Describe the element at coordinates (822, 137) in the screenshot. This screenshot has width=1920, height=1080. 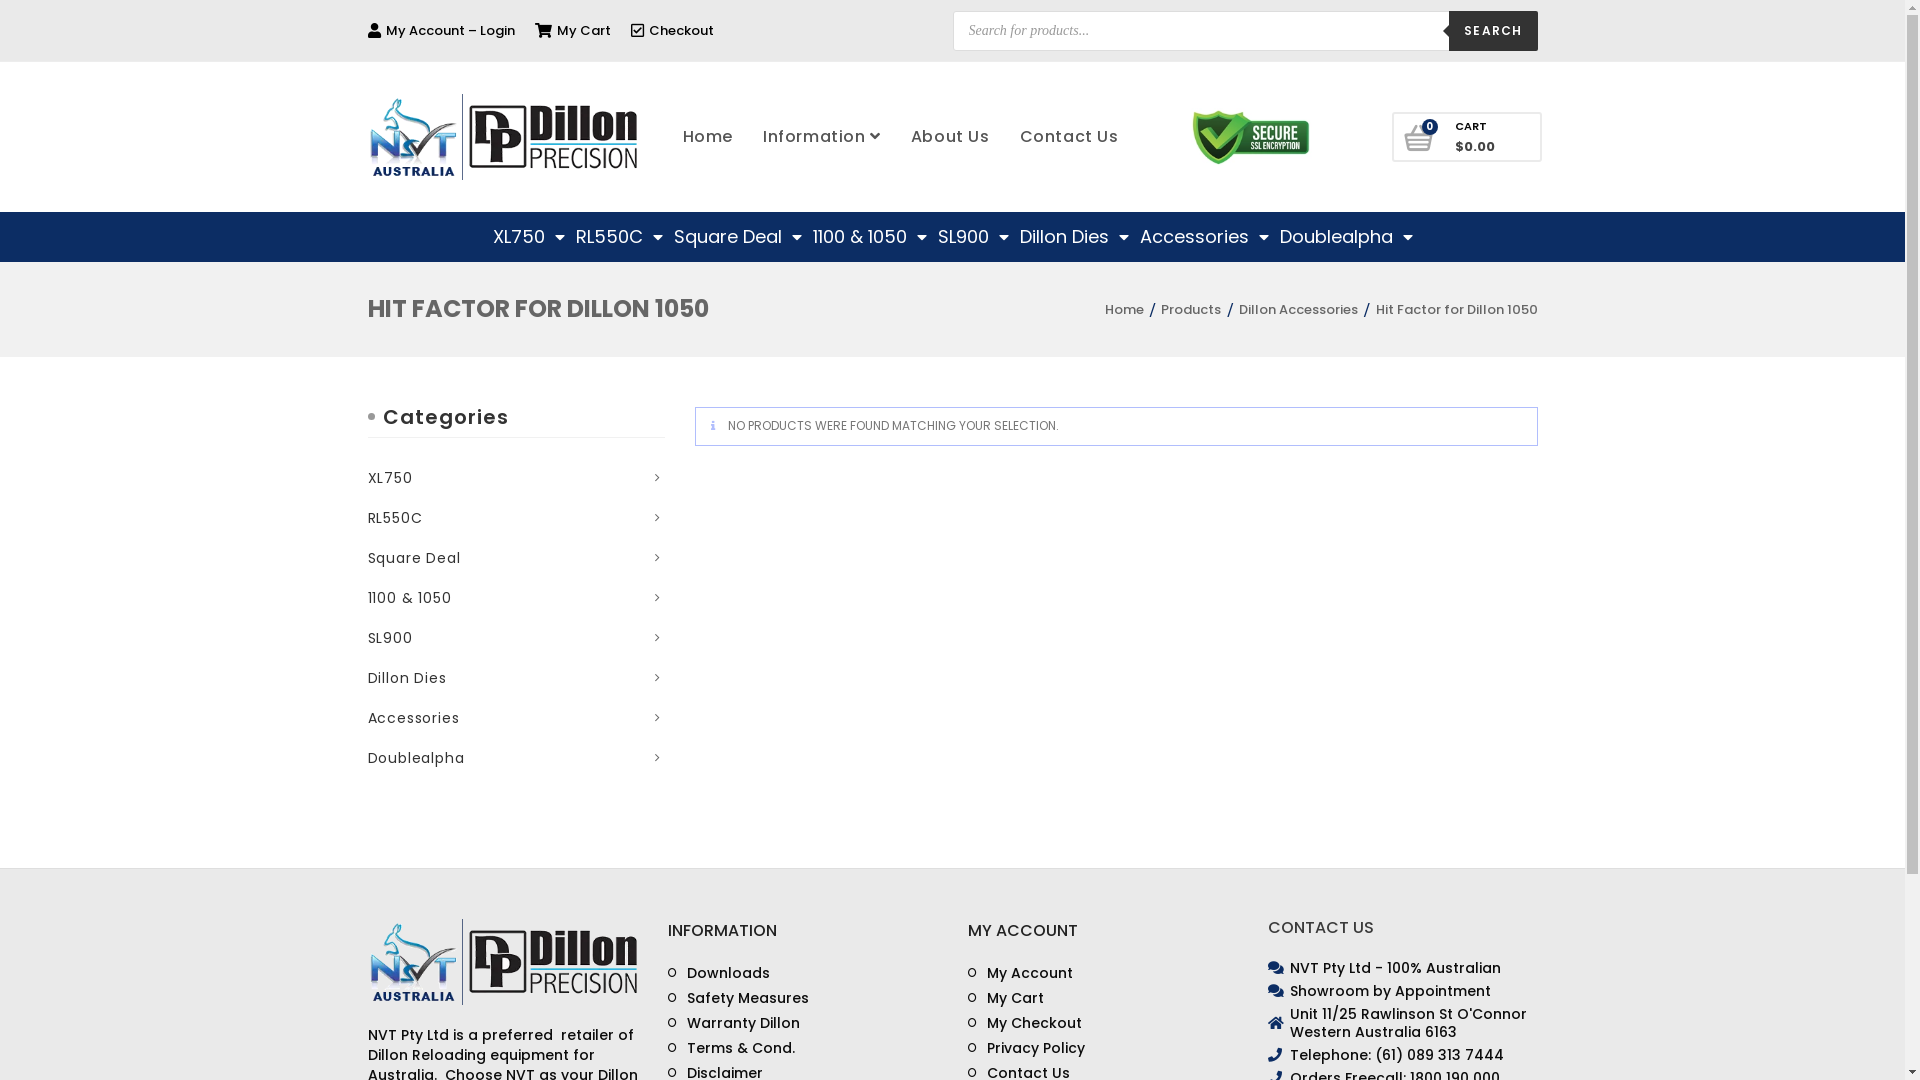
I see `Information` at that location.